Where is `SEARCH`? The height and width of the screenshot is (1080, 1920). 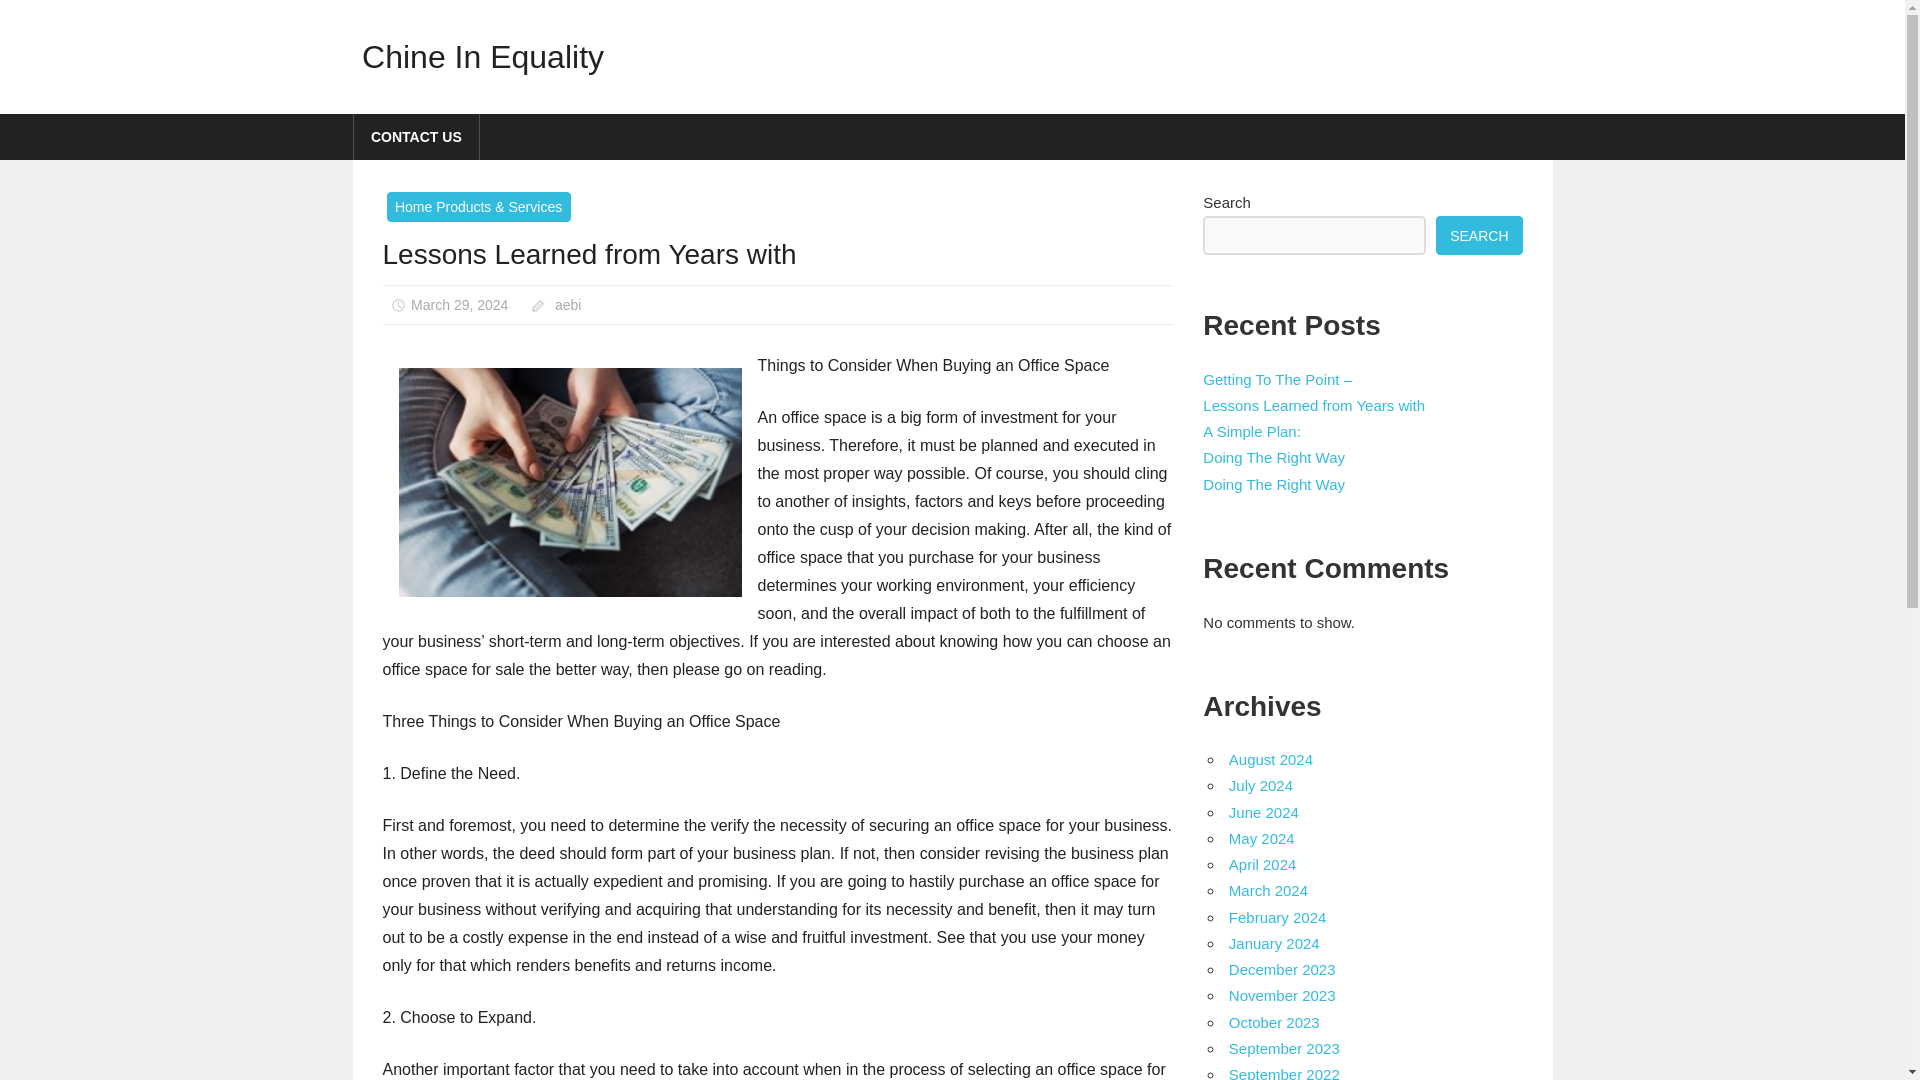
SEARCH is located at coordinates (1479, 235).